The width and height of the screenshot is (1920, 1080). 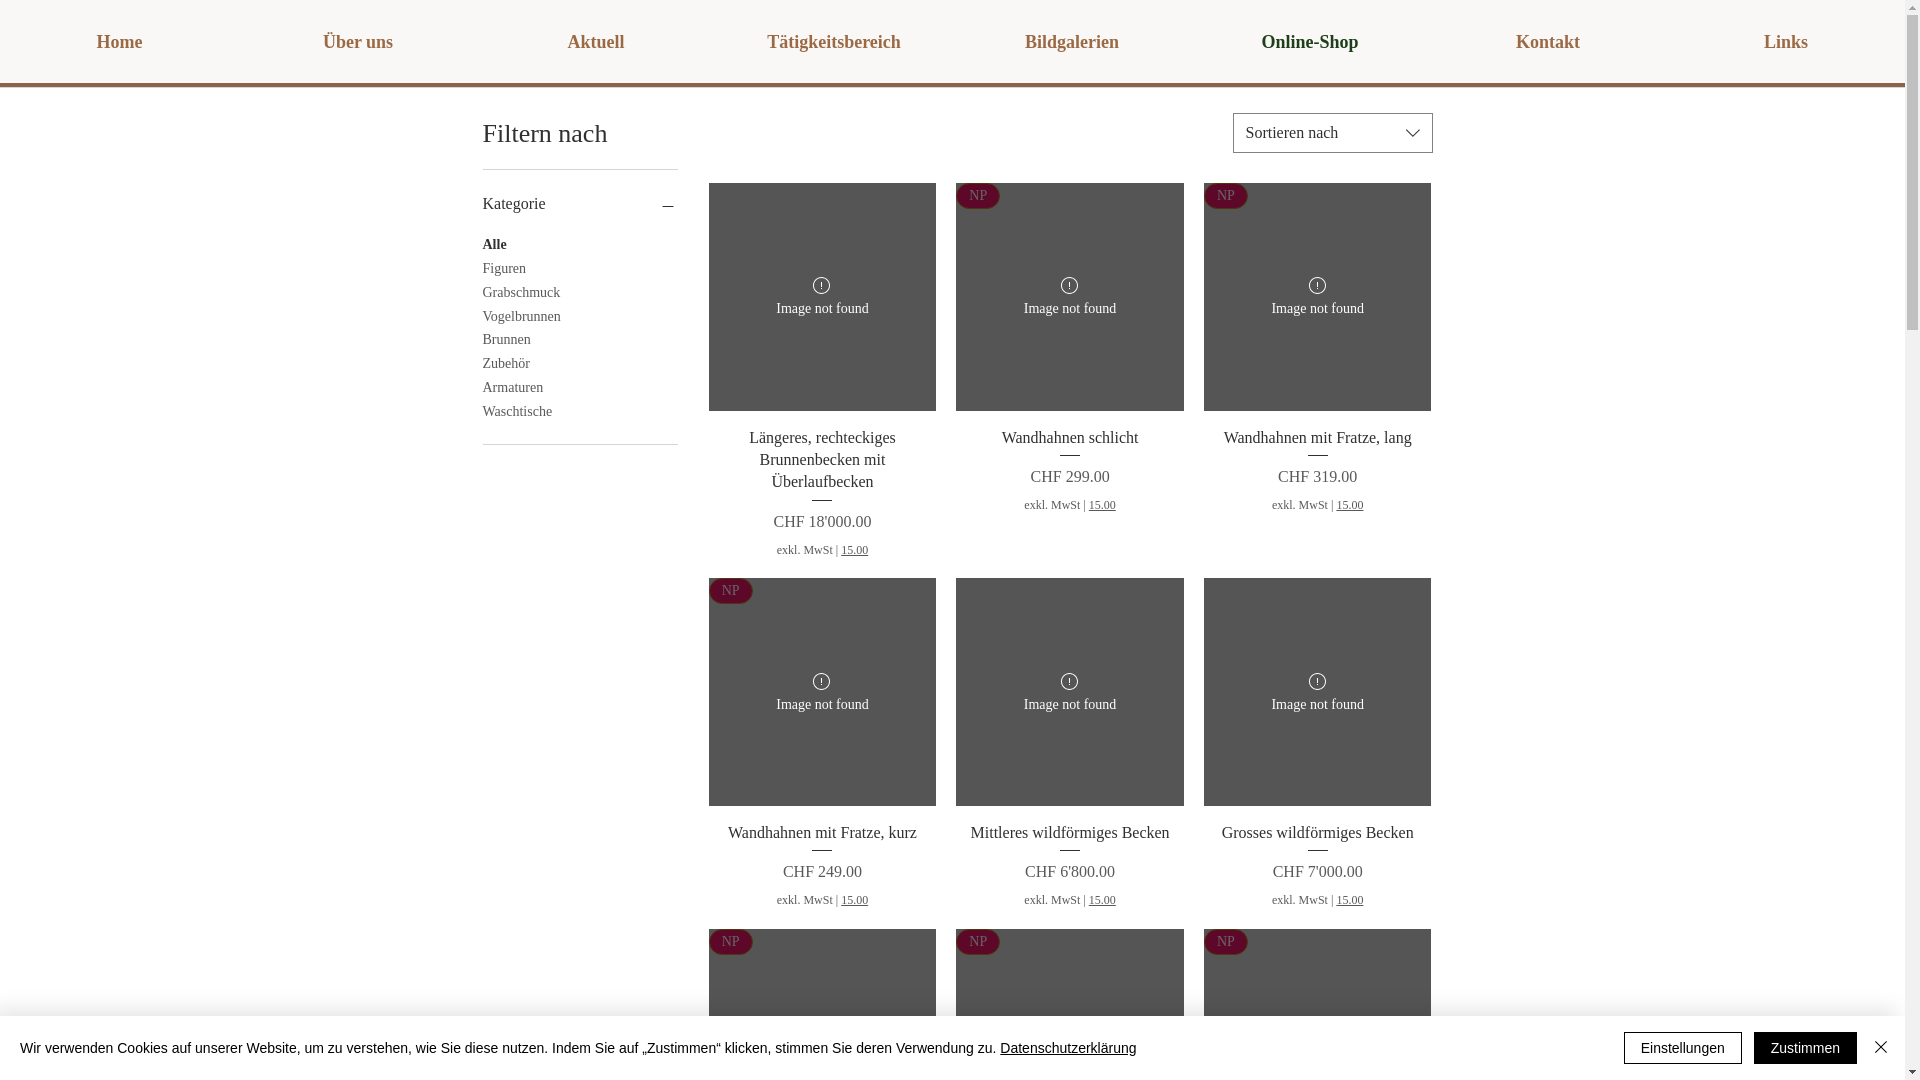 What do you see at coordinates (1683, 1048) in the screenshot?
I see `Einstellungen` at bounding box center [1683, 1048].